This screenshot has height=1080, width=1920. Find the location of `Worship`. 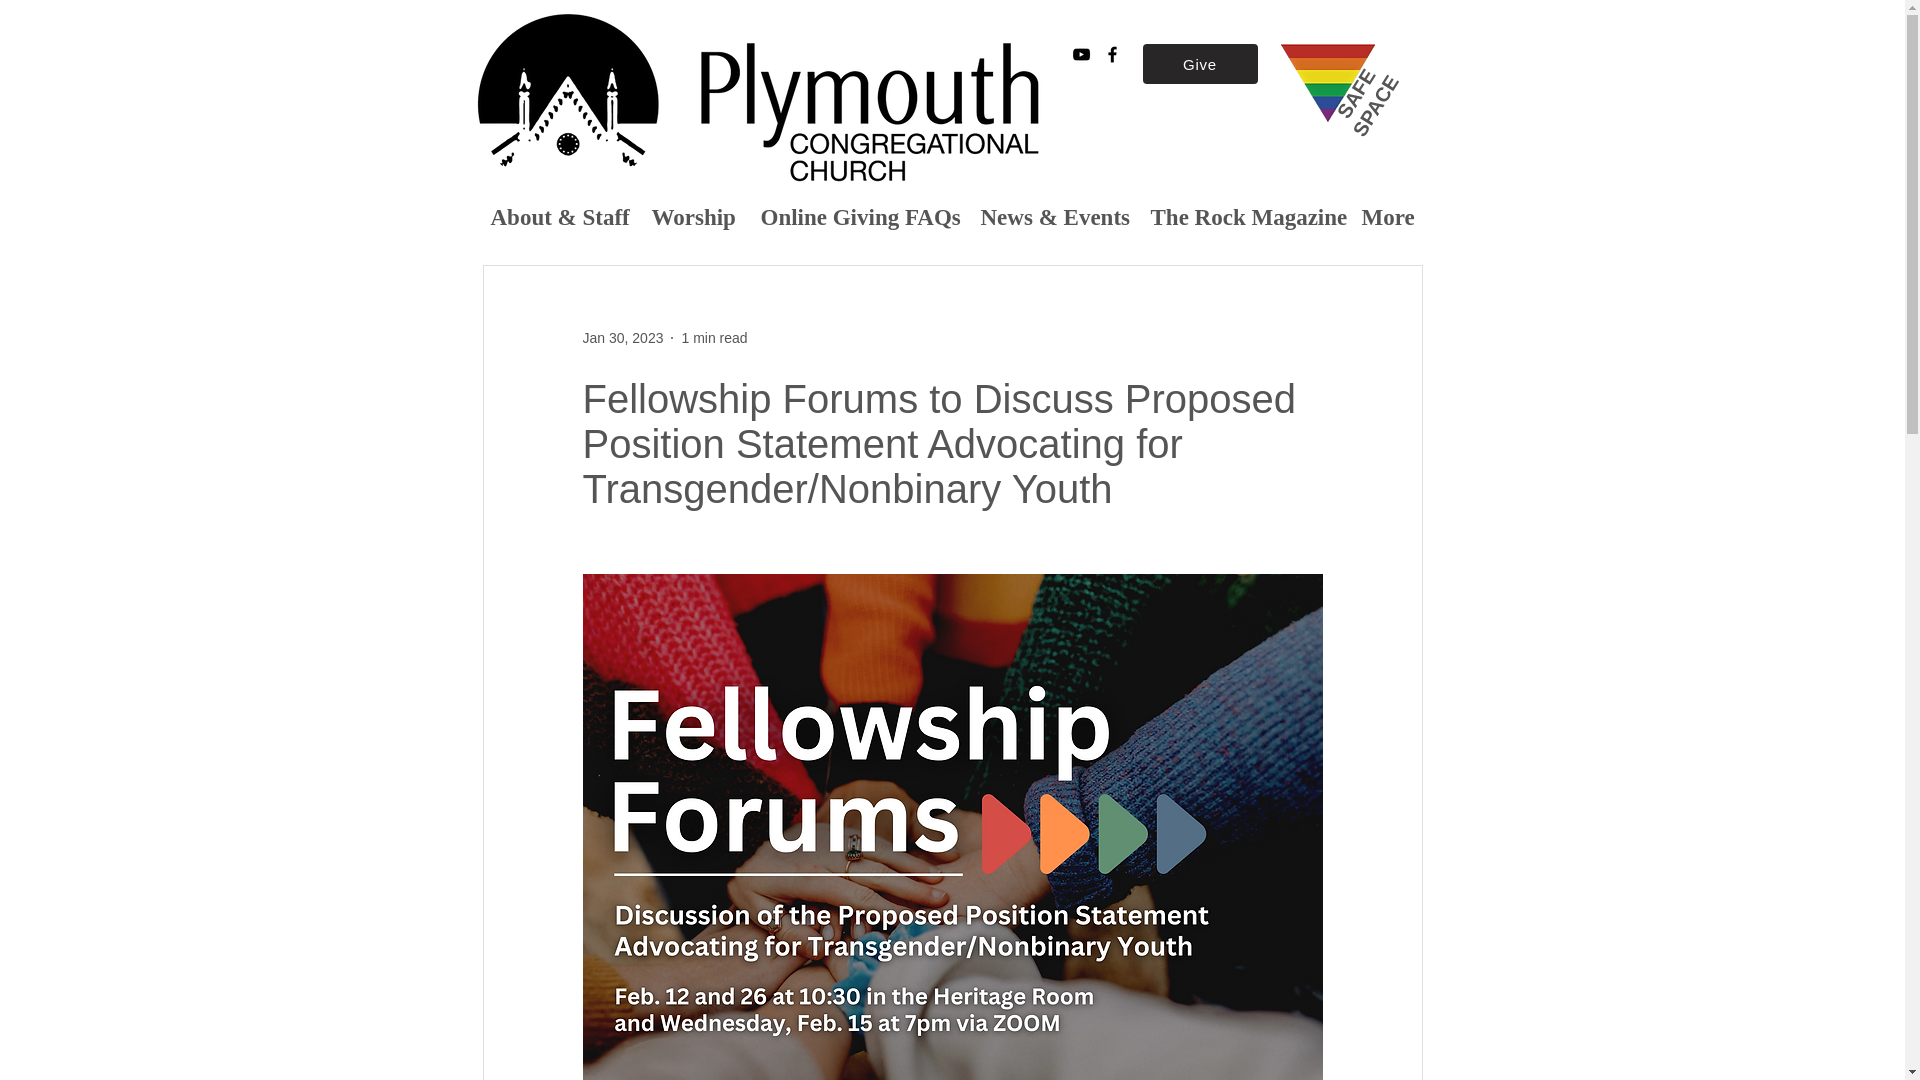

Worship is located at coordinates (690, 216).